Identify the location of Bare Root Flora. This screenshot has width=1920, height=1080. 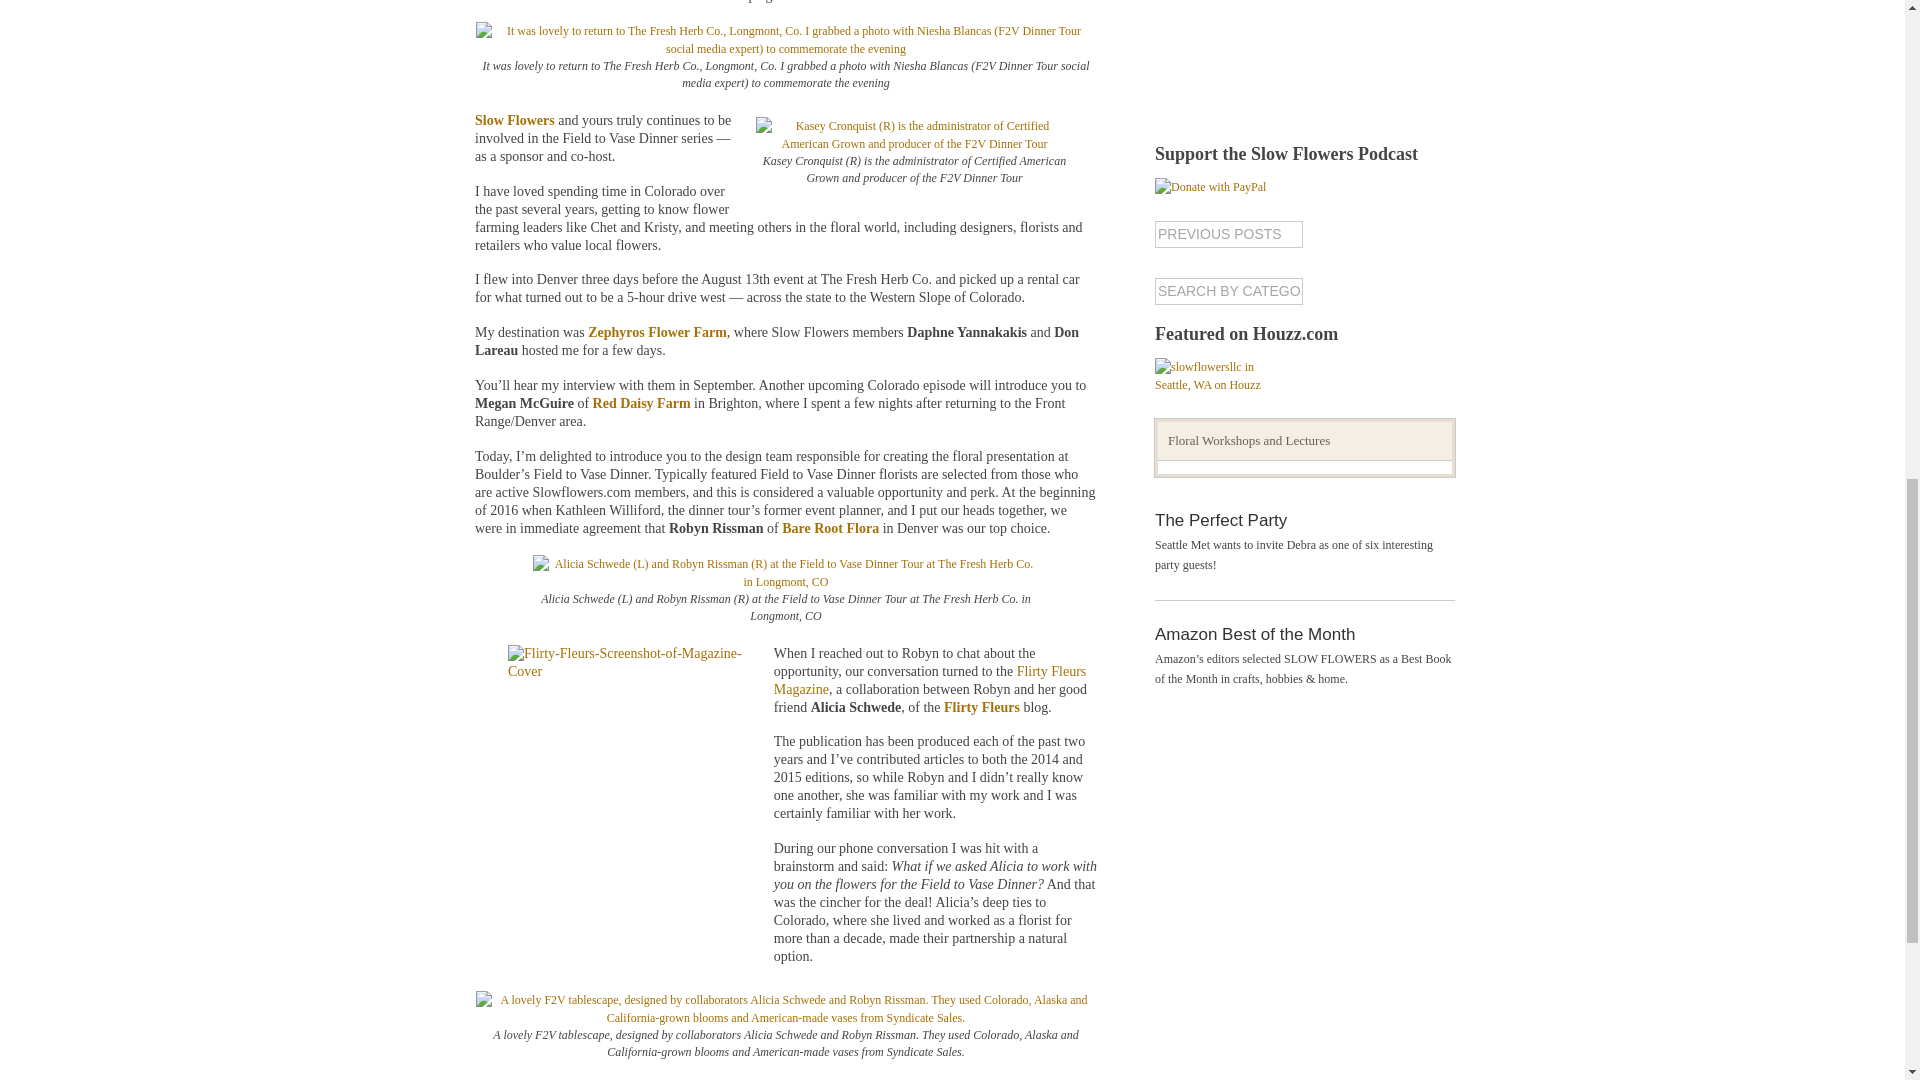
(830, 528).